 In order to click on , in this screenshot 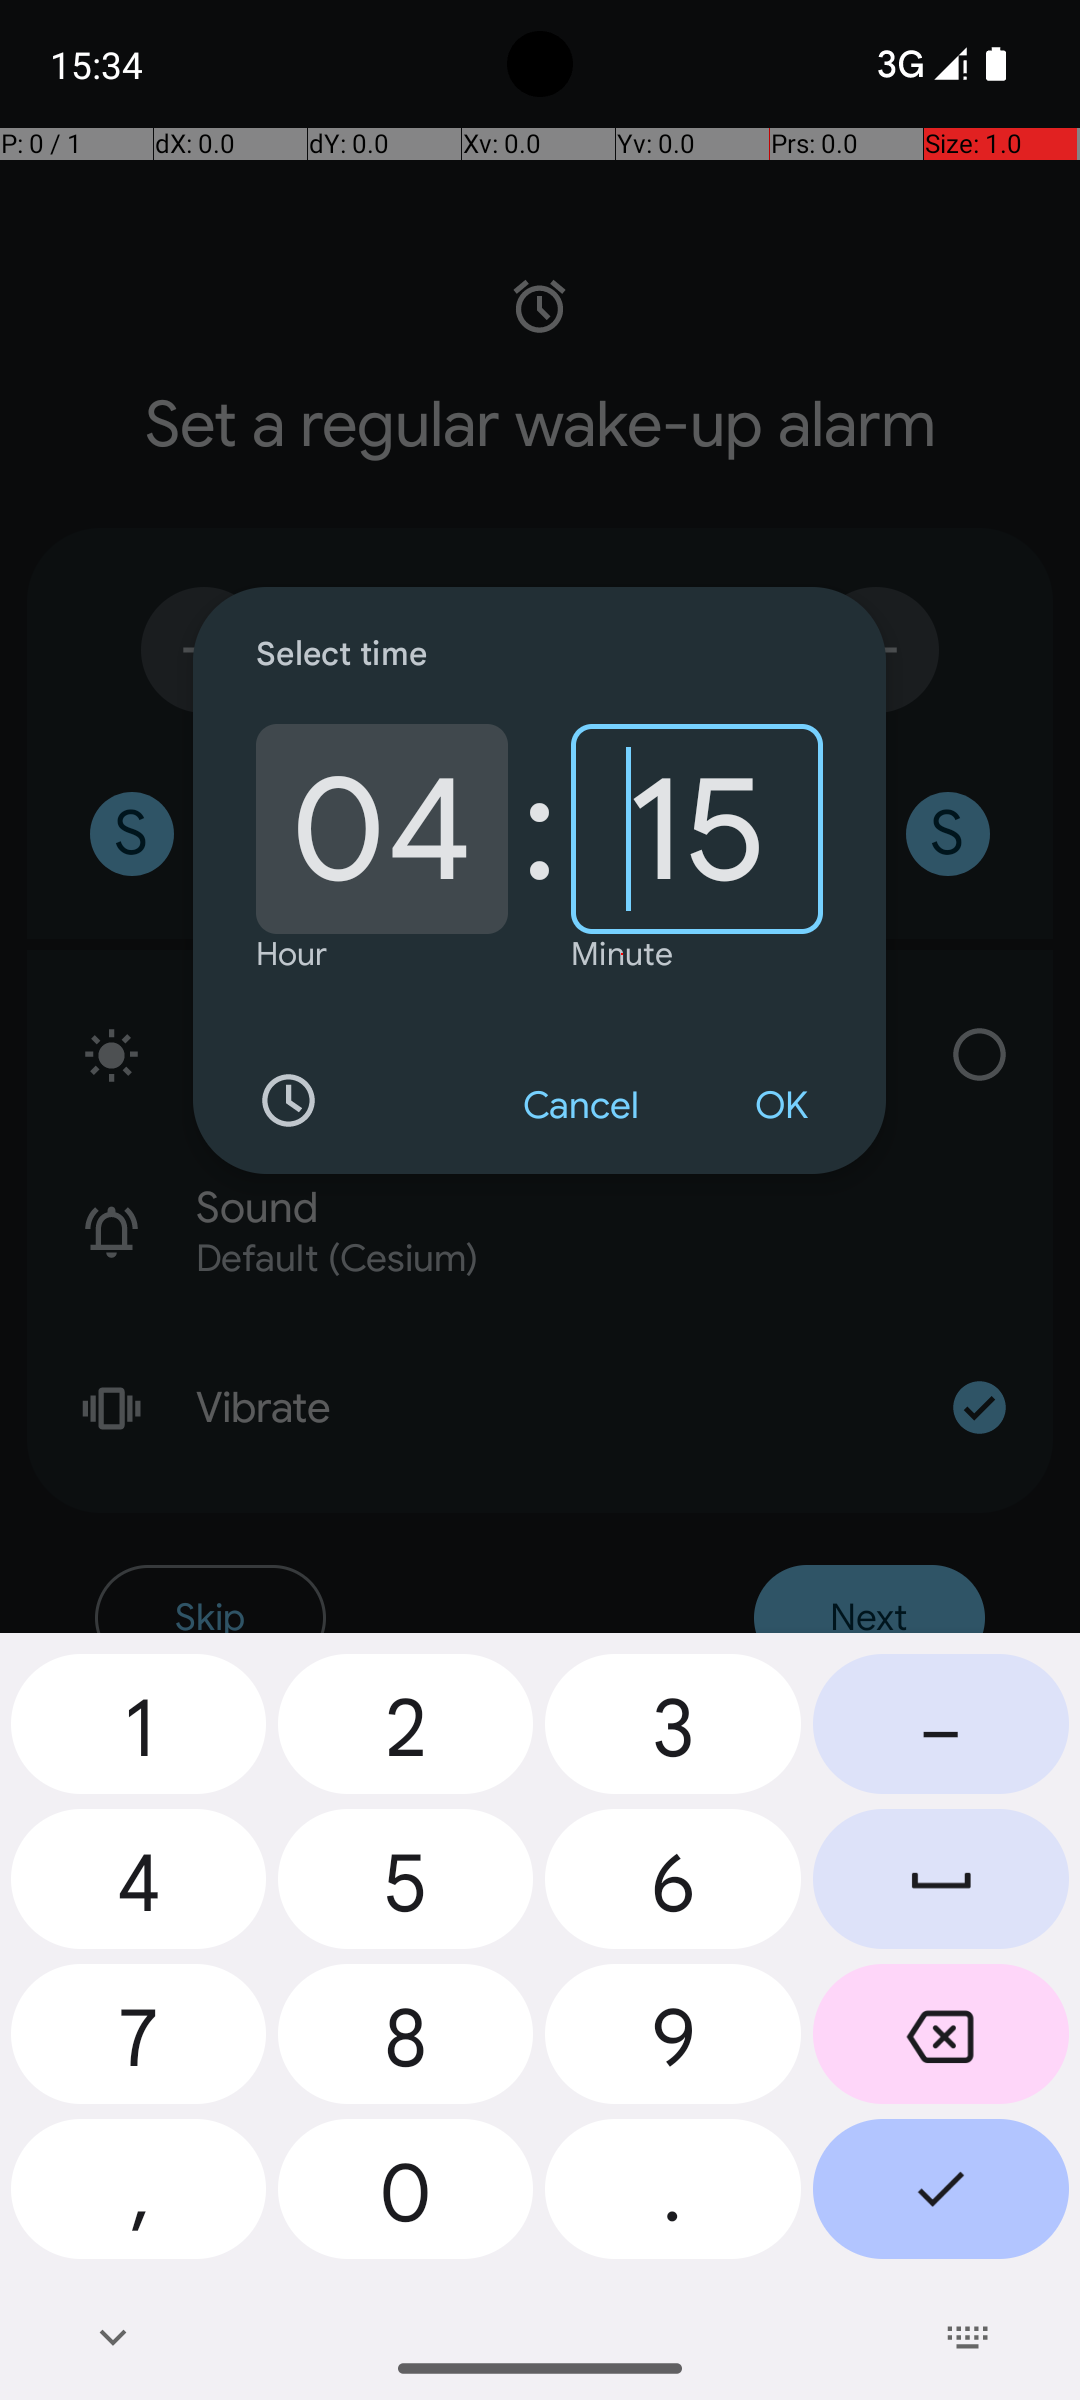, I will do `click(138, 2196)`.